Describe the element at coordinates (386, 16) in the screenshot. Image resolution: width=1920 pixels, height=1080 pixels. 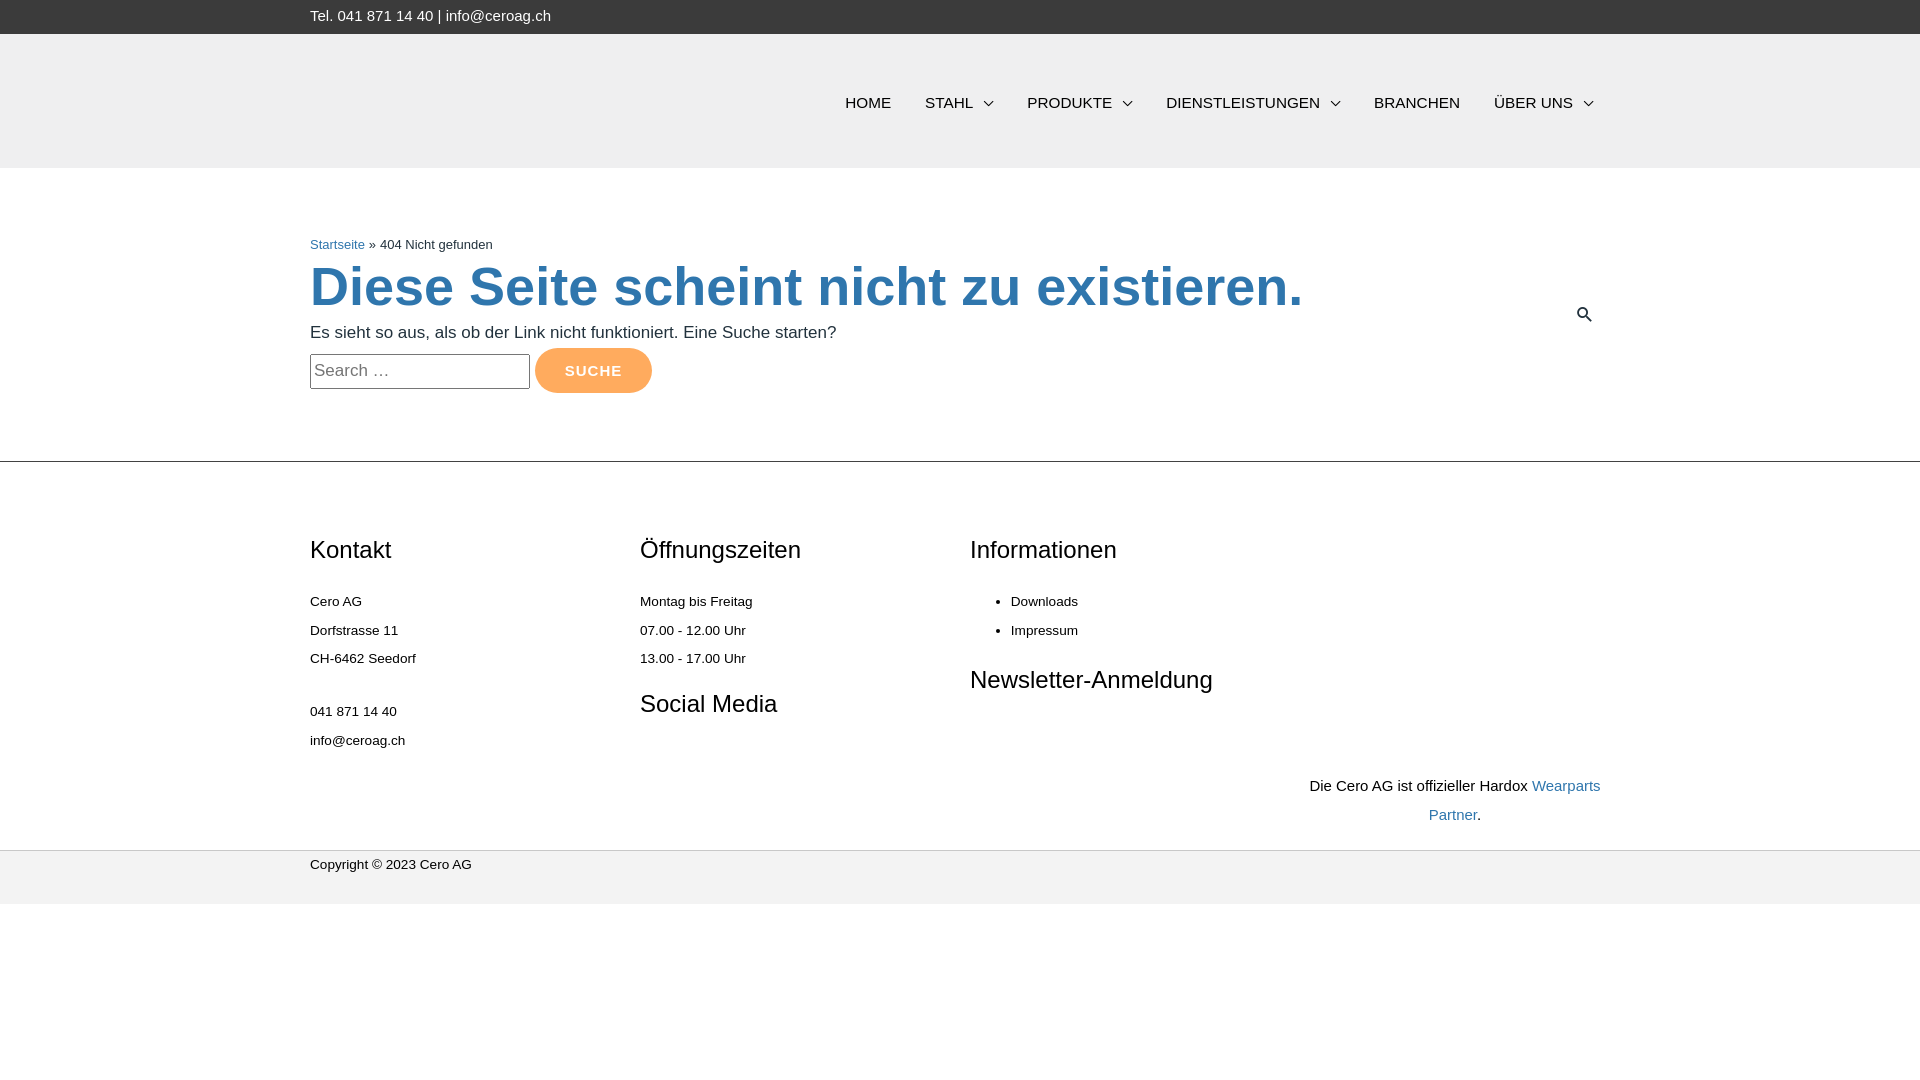
I see `041 871 14 40` at that location.